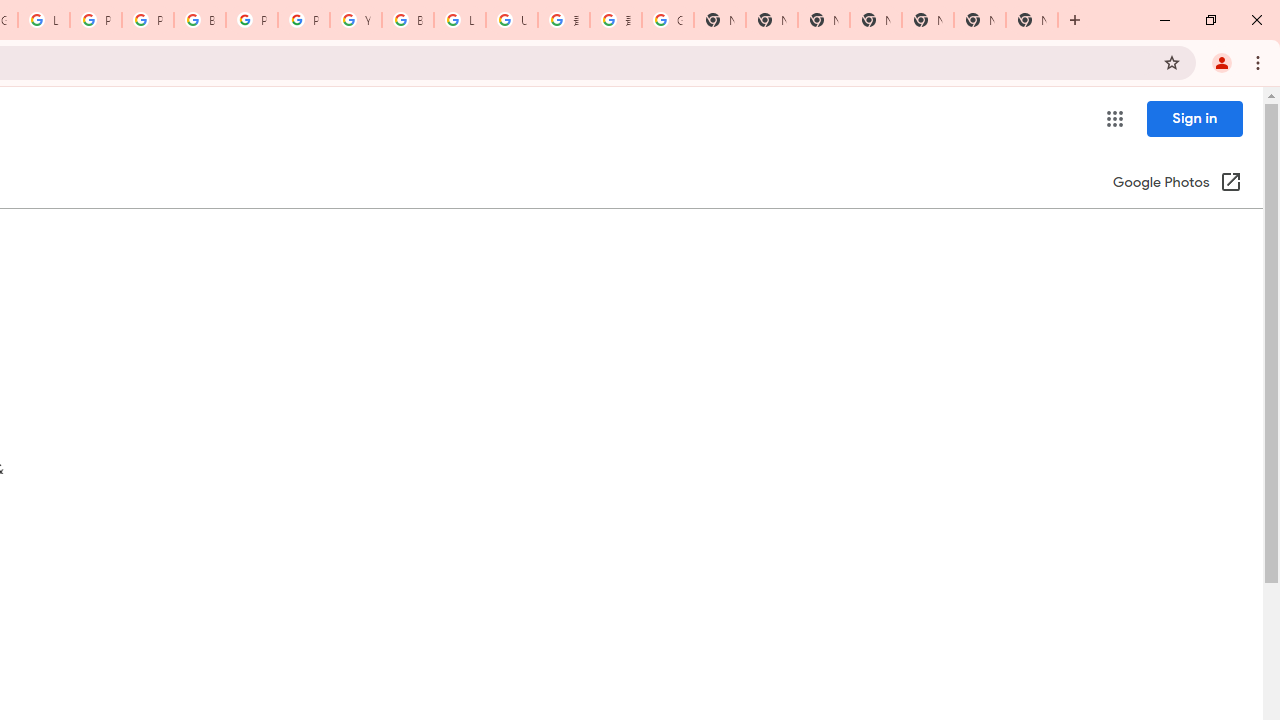 This screenshot has height=720, width=1280. I want to click on Sign in, so click(1194, 118).